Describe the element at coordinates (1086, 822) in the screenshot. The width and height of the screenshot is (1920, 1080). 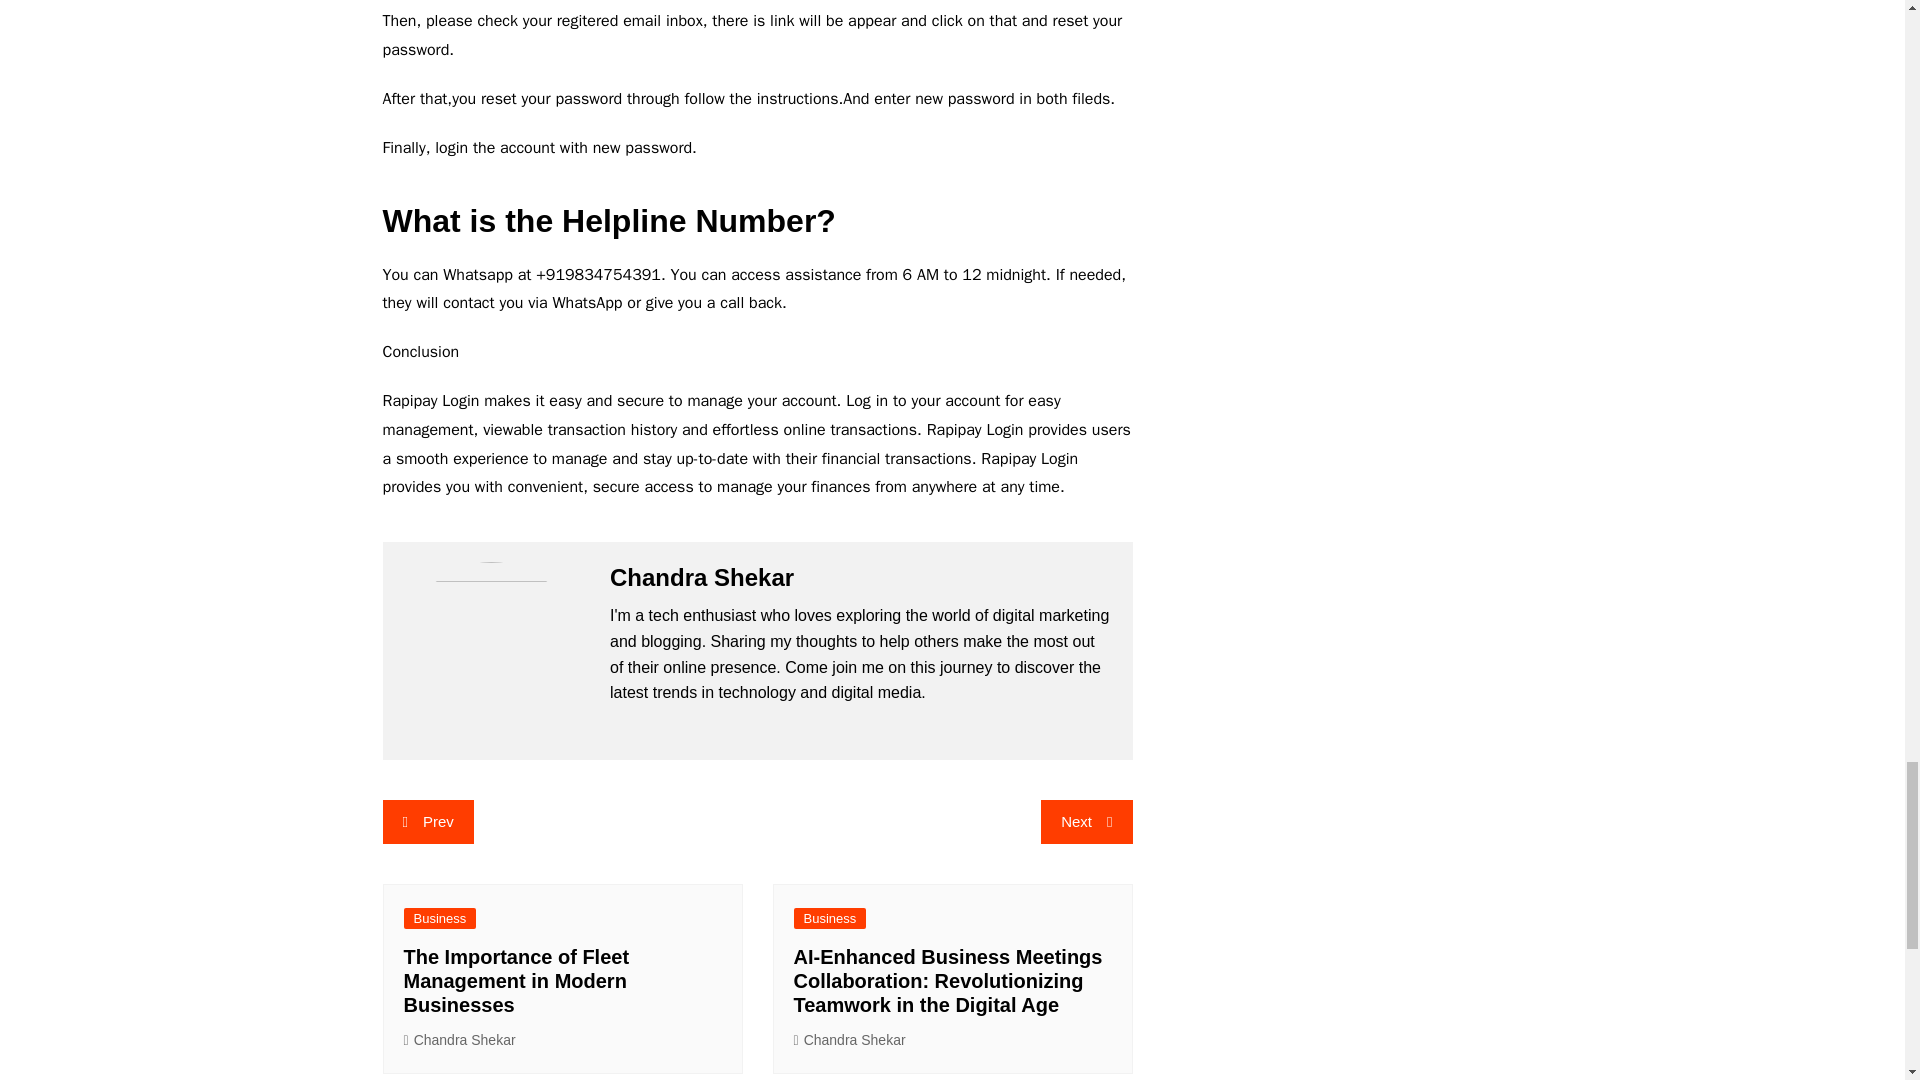
I see `Next` at that location.